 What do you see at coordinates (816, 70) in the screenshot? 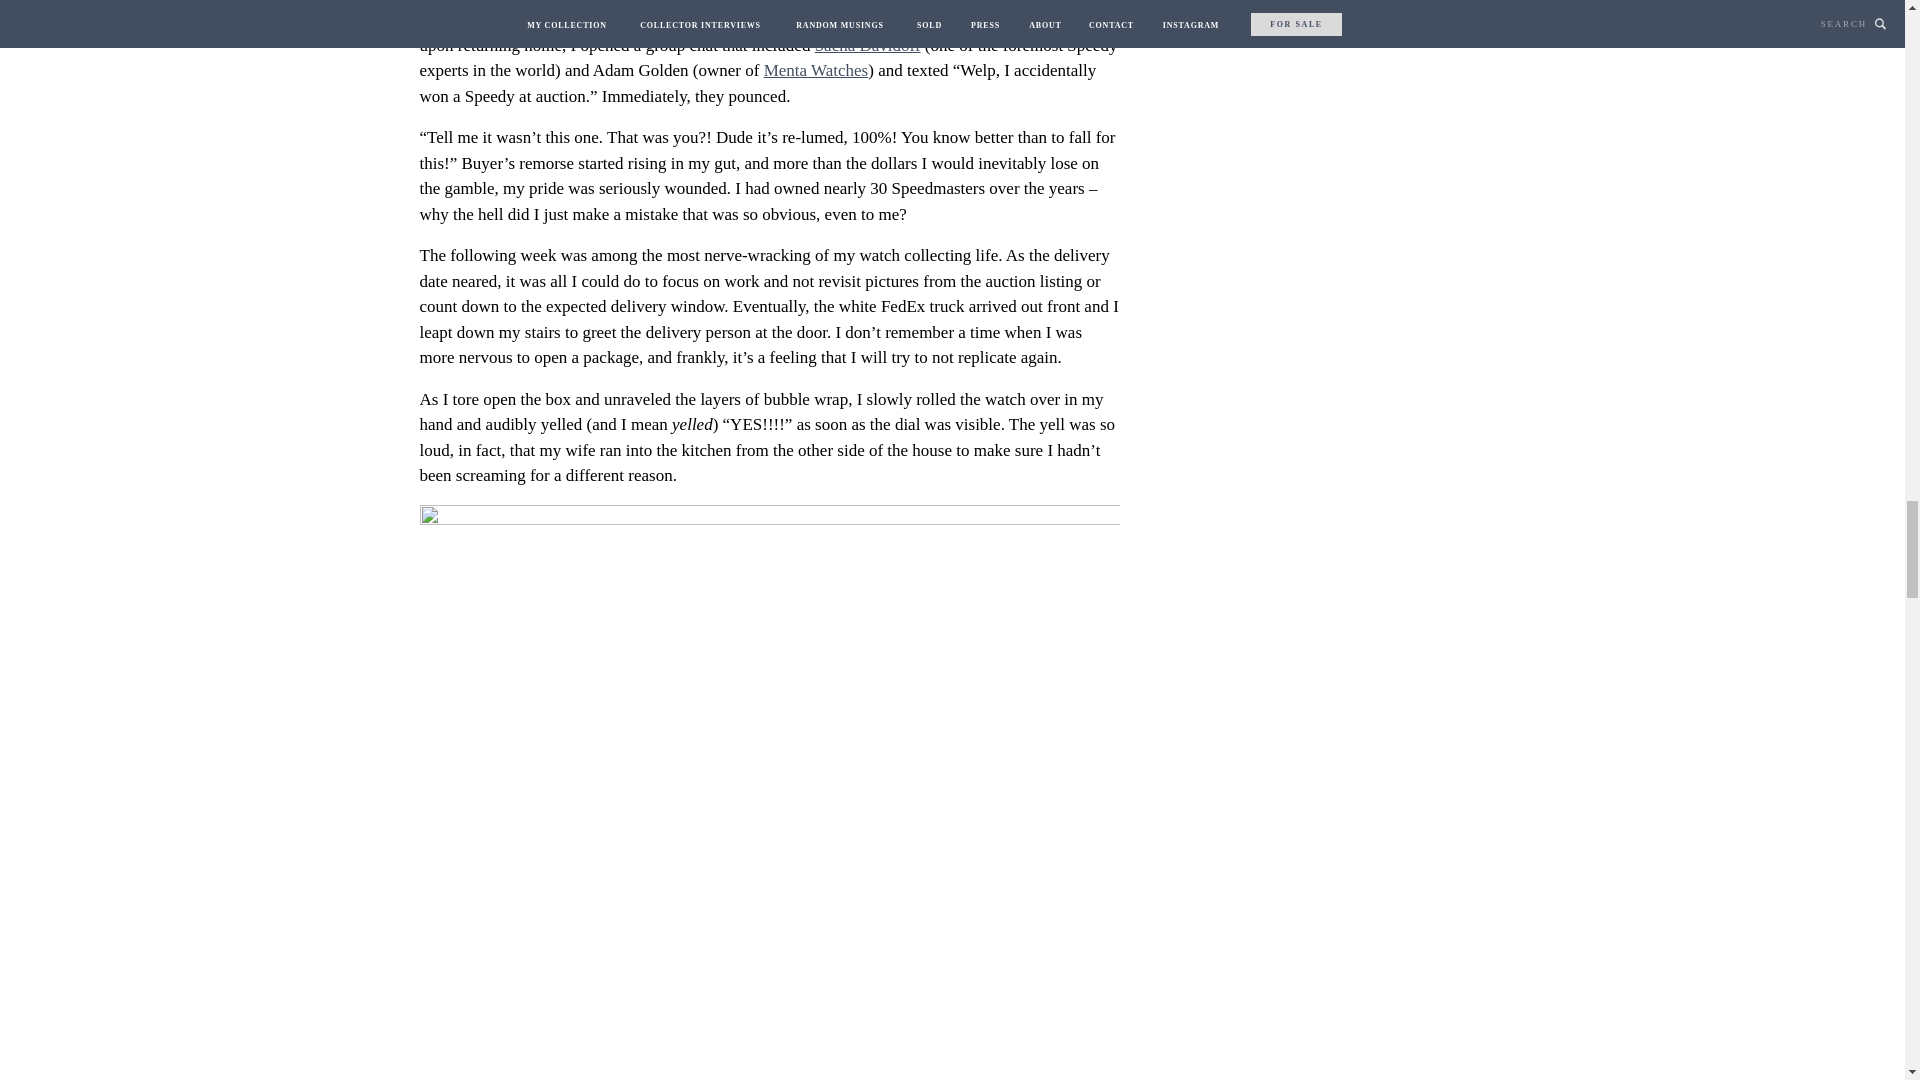
I see `Menta Watches` at bounding box center [816, 70].